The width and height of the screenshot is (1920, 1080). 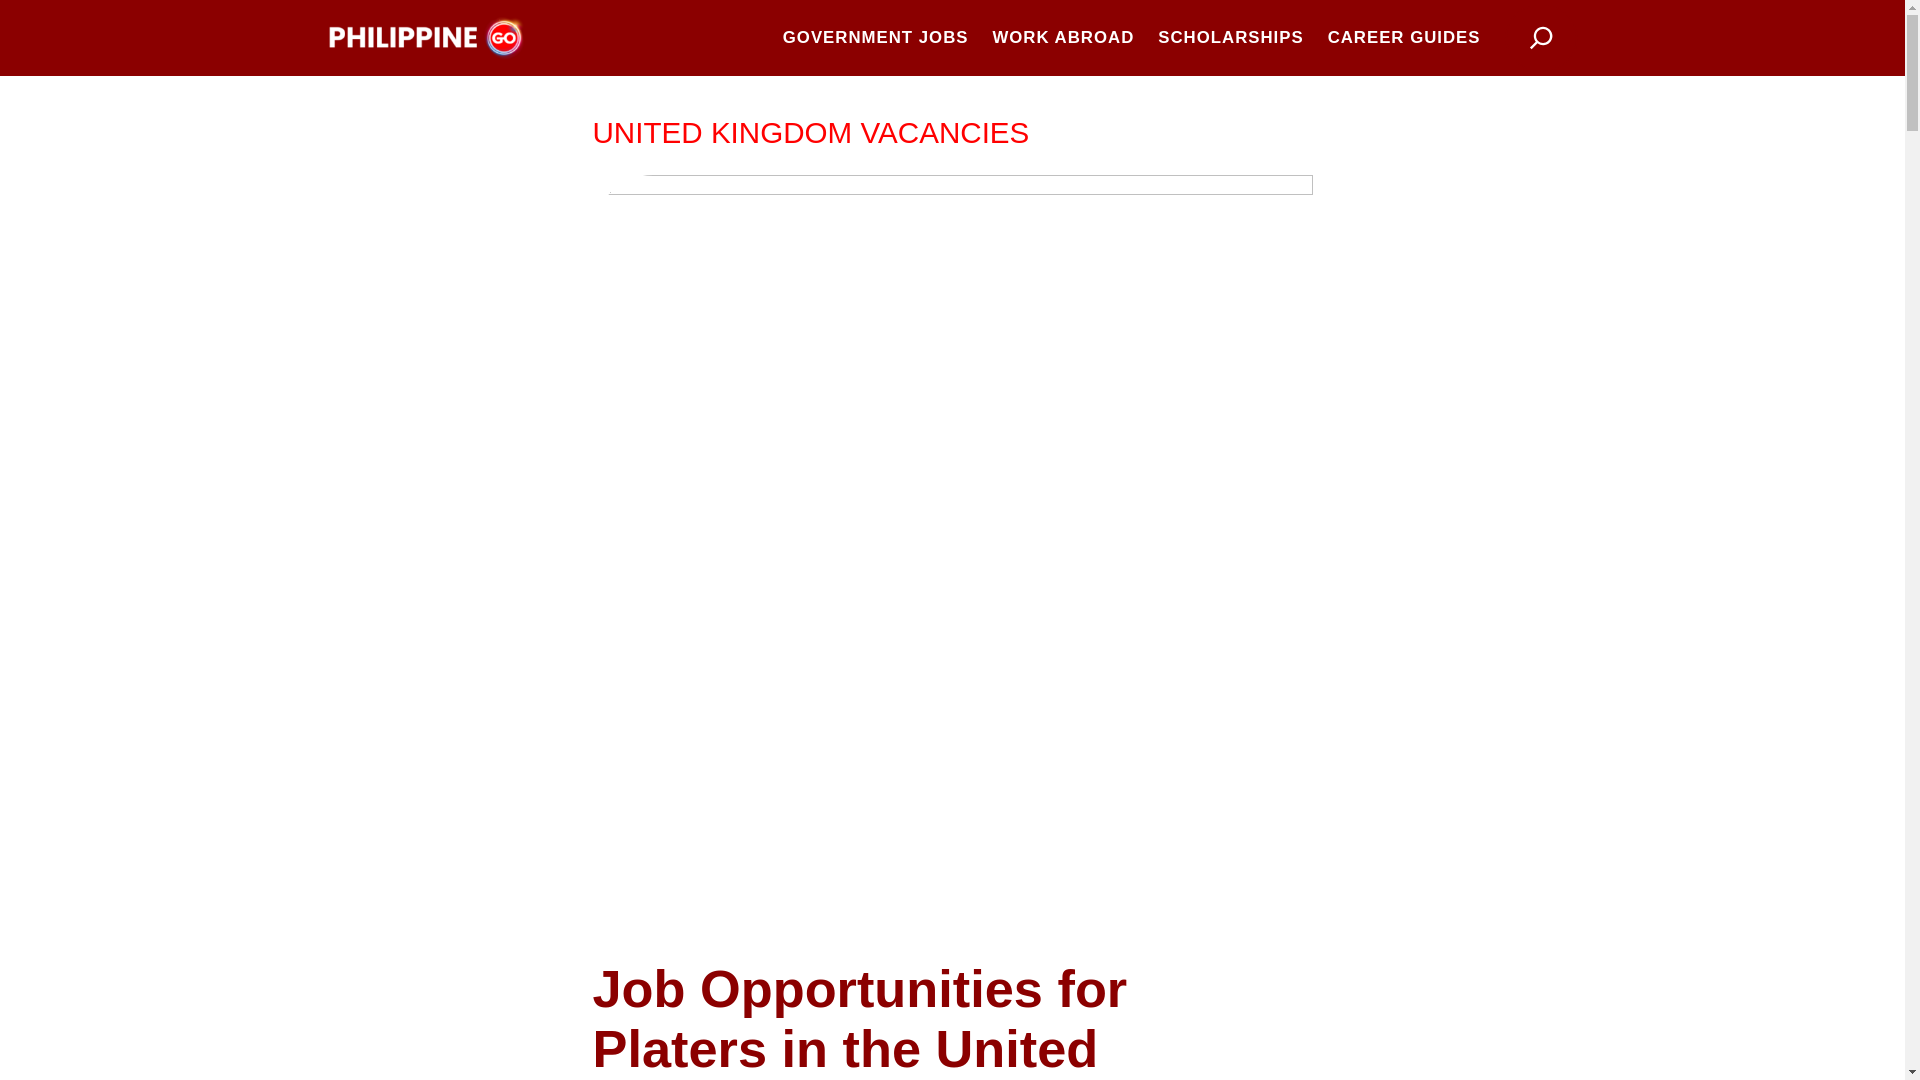 What do you see at coordinates (810, 132) in the screenshot?
I see `UNITED KINGDOM VACANCIES` at bounding box center [810, 132].